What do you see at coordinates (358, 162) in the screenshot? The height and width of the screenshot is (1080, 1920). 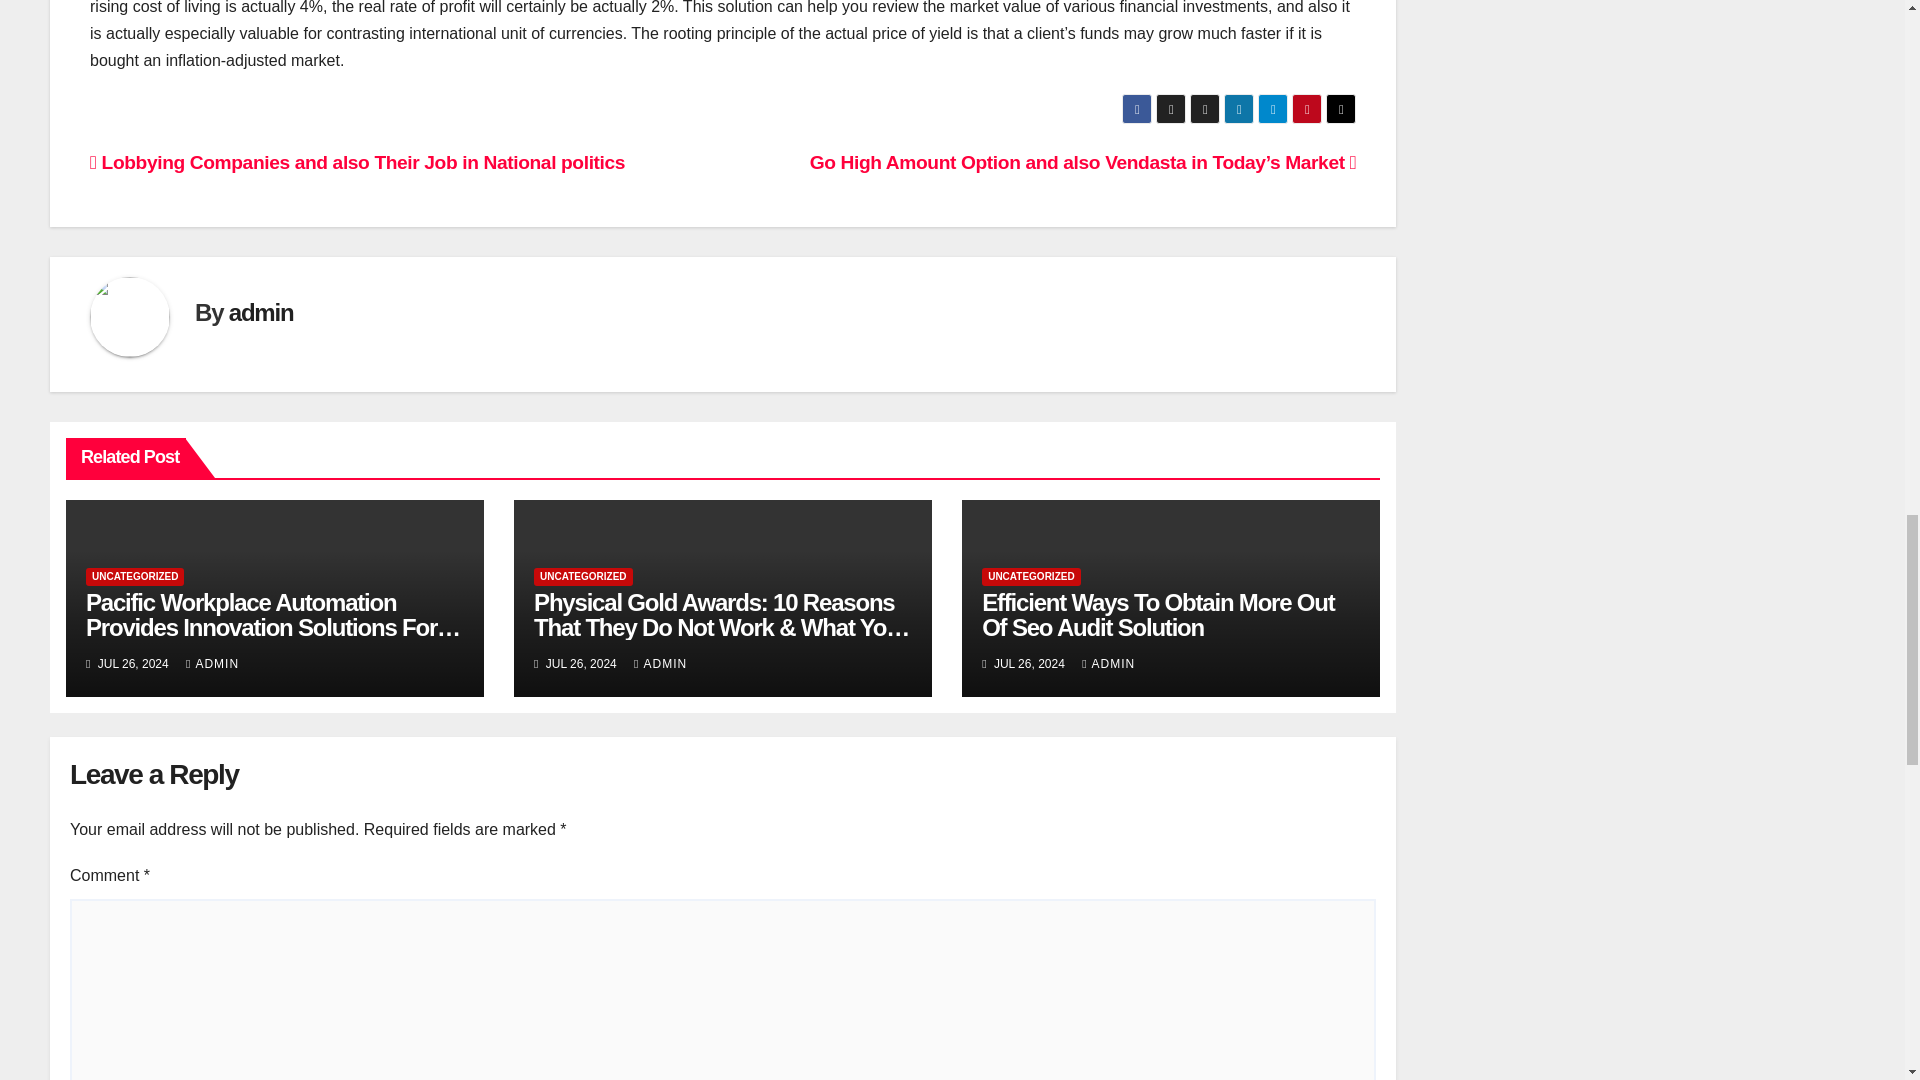 I see `Lobbying Companies and also Their Job in National politics` at bounding box center [358, 162].